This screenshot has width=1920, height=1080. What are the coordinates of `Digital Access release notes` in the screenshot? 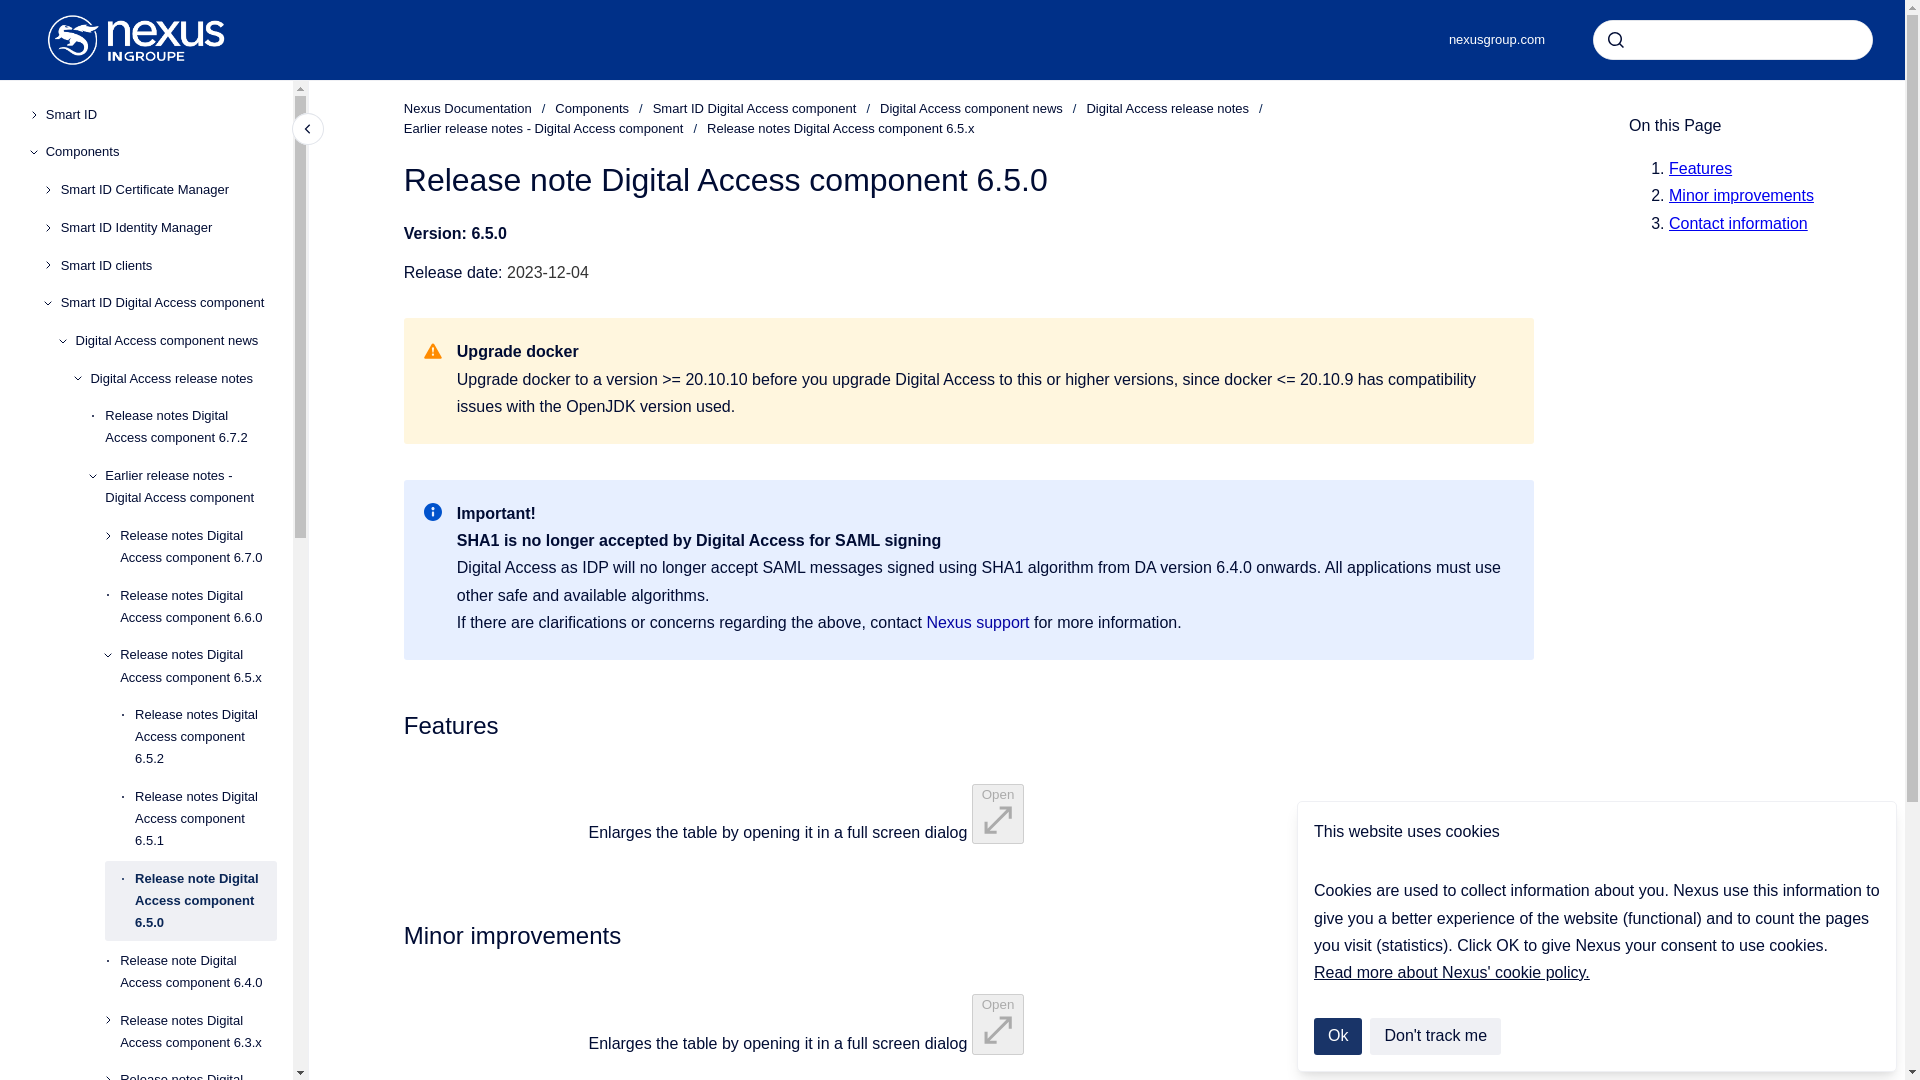 It's located at (183, 378).